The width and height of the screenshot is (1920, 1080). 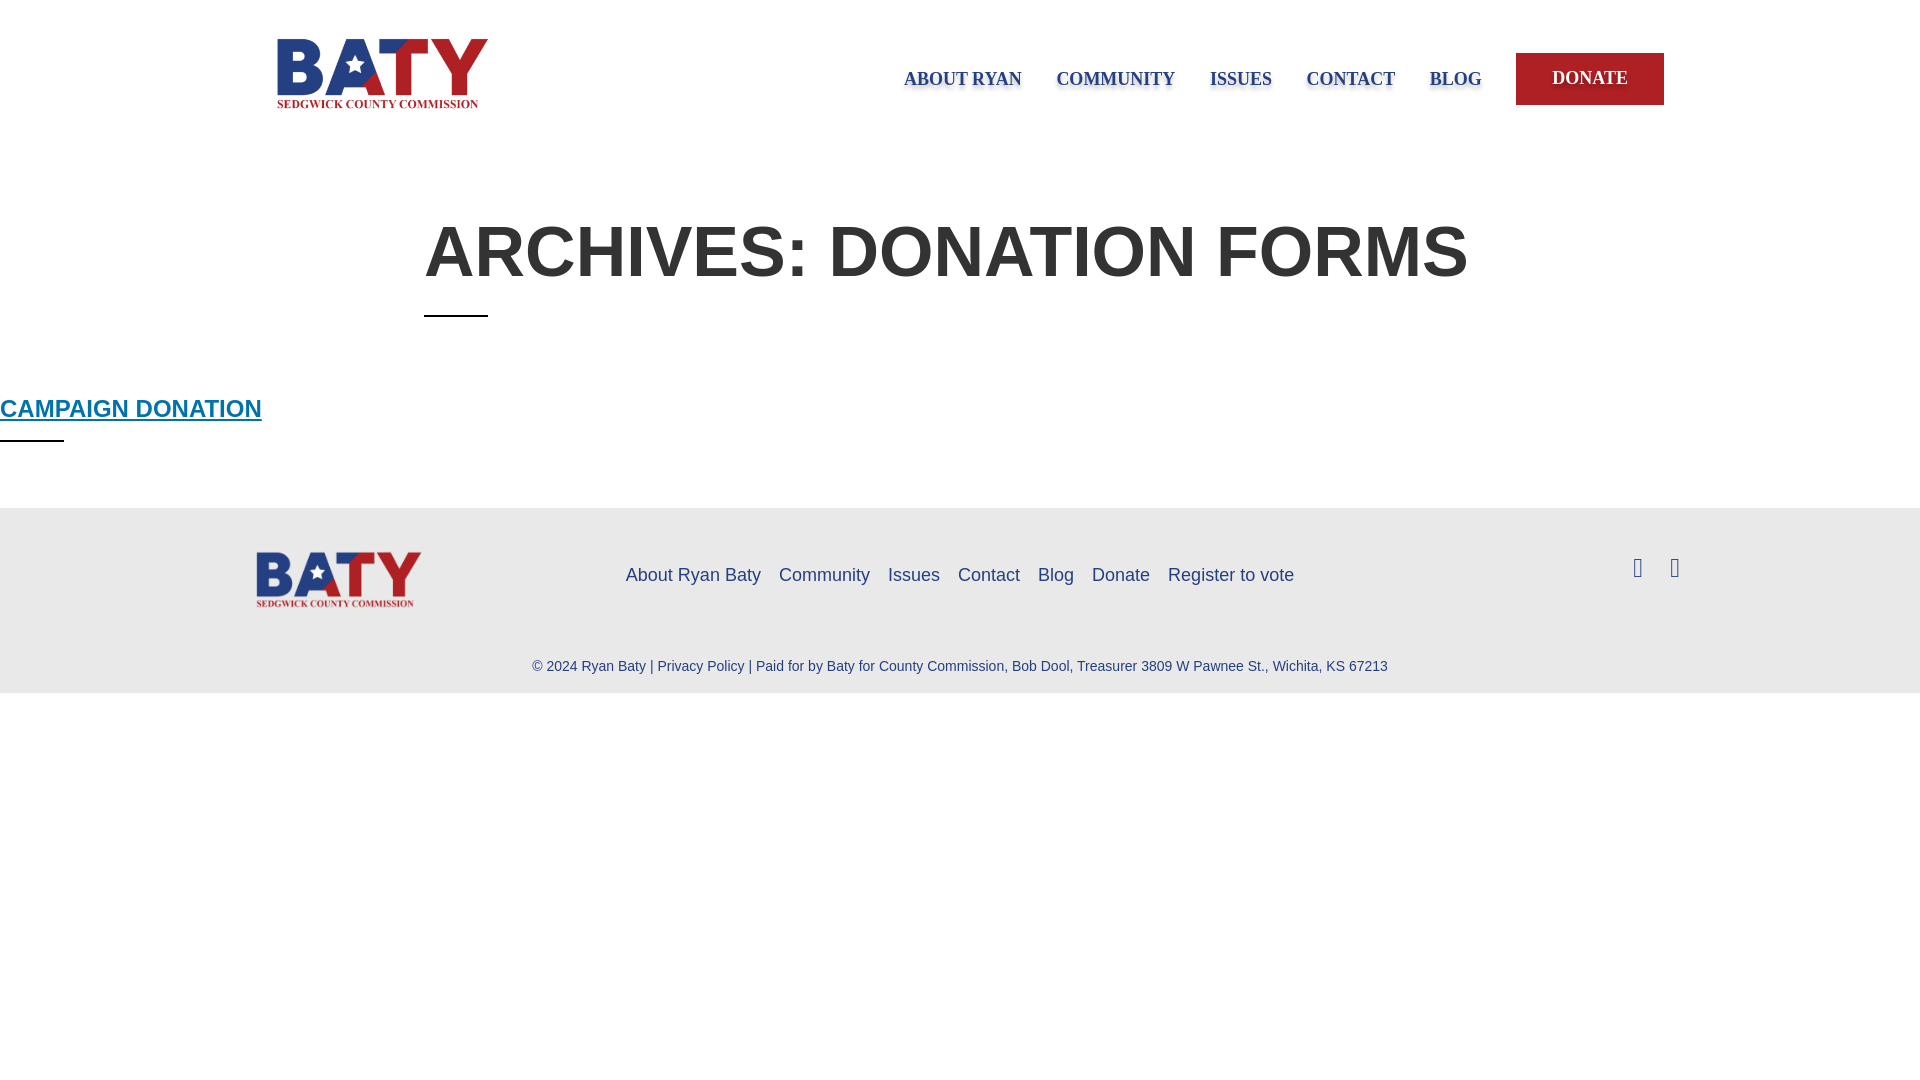 What do you see at coordinates (1456, 78) in the screenshot?
I see `BLOG` at bounding box center [1456, 78].